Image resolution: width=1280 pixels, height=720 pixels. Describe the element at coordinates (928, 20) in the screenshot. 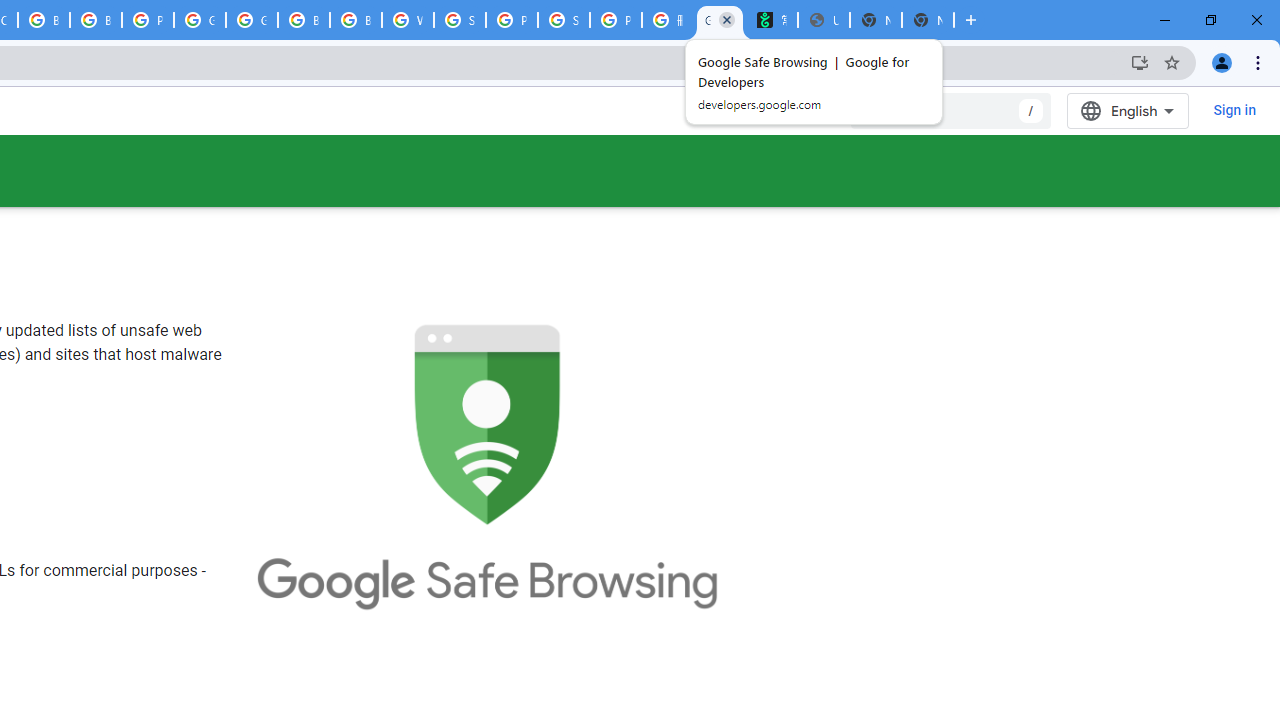

I see `New Tab` at that location.